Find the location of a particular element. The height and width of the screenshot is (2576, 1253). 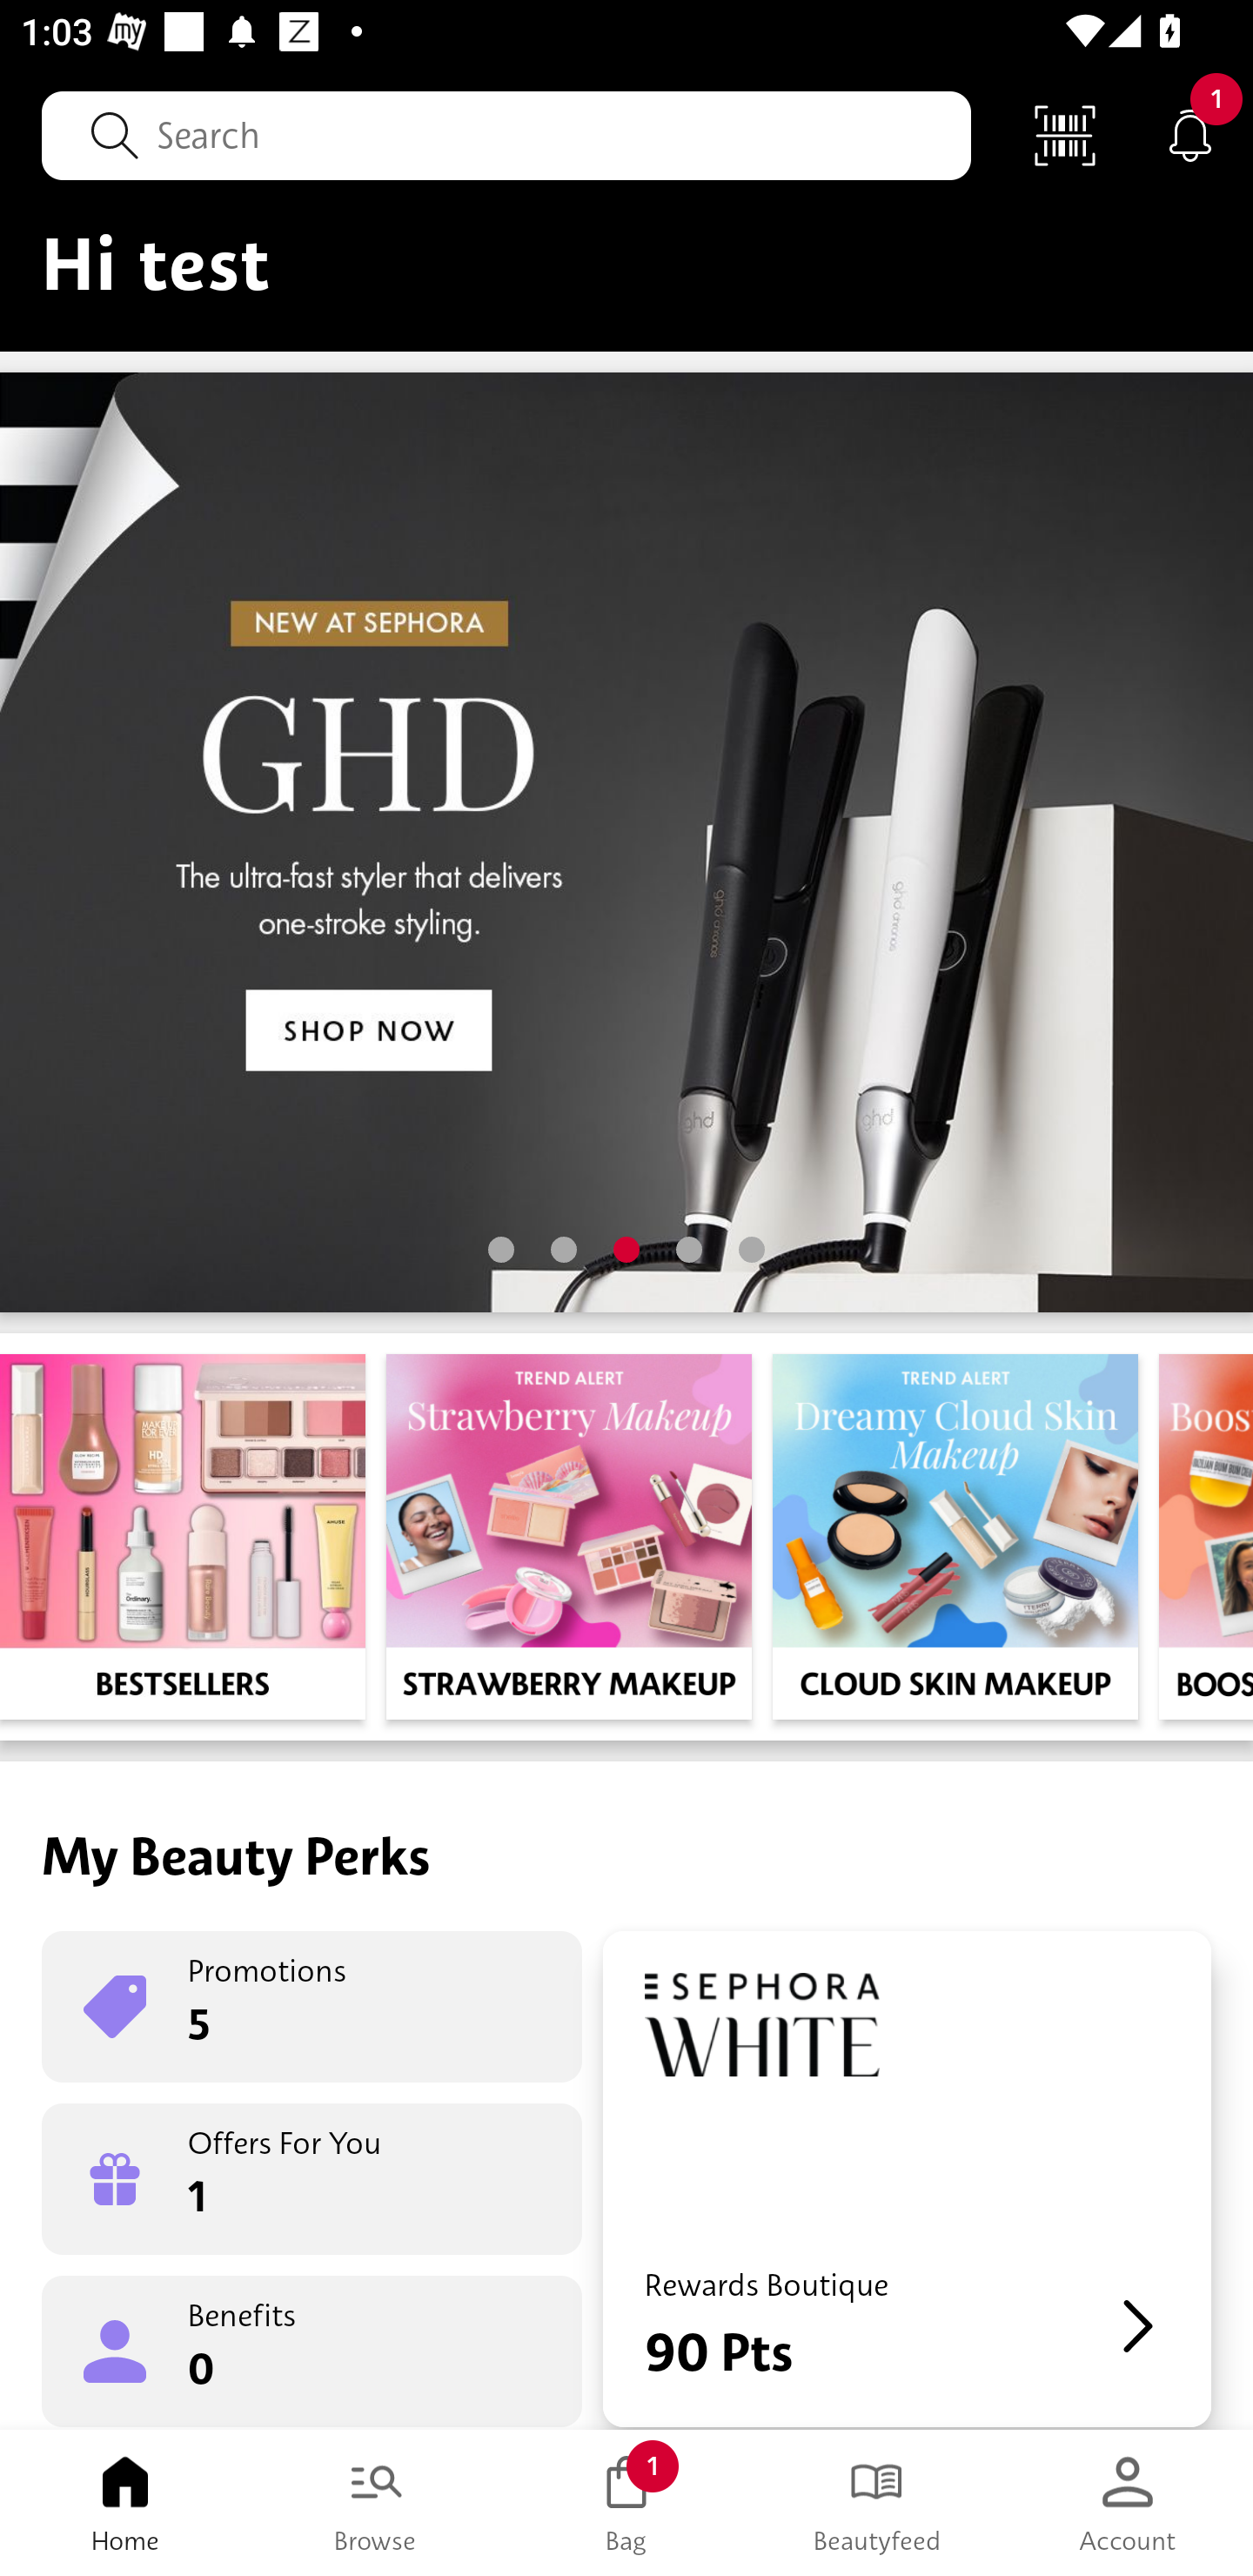

Bag 1 Bag is located at coordinates (626, 2503).